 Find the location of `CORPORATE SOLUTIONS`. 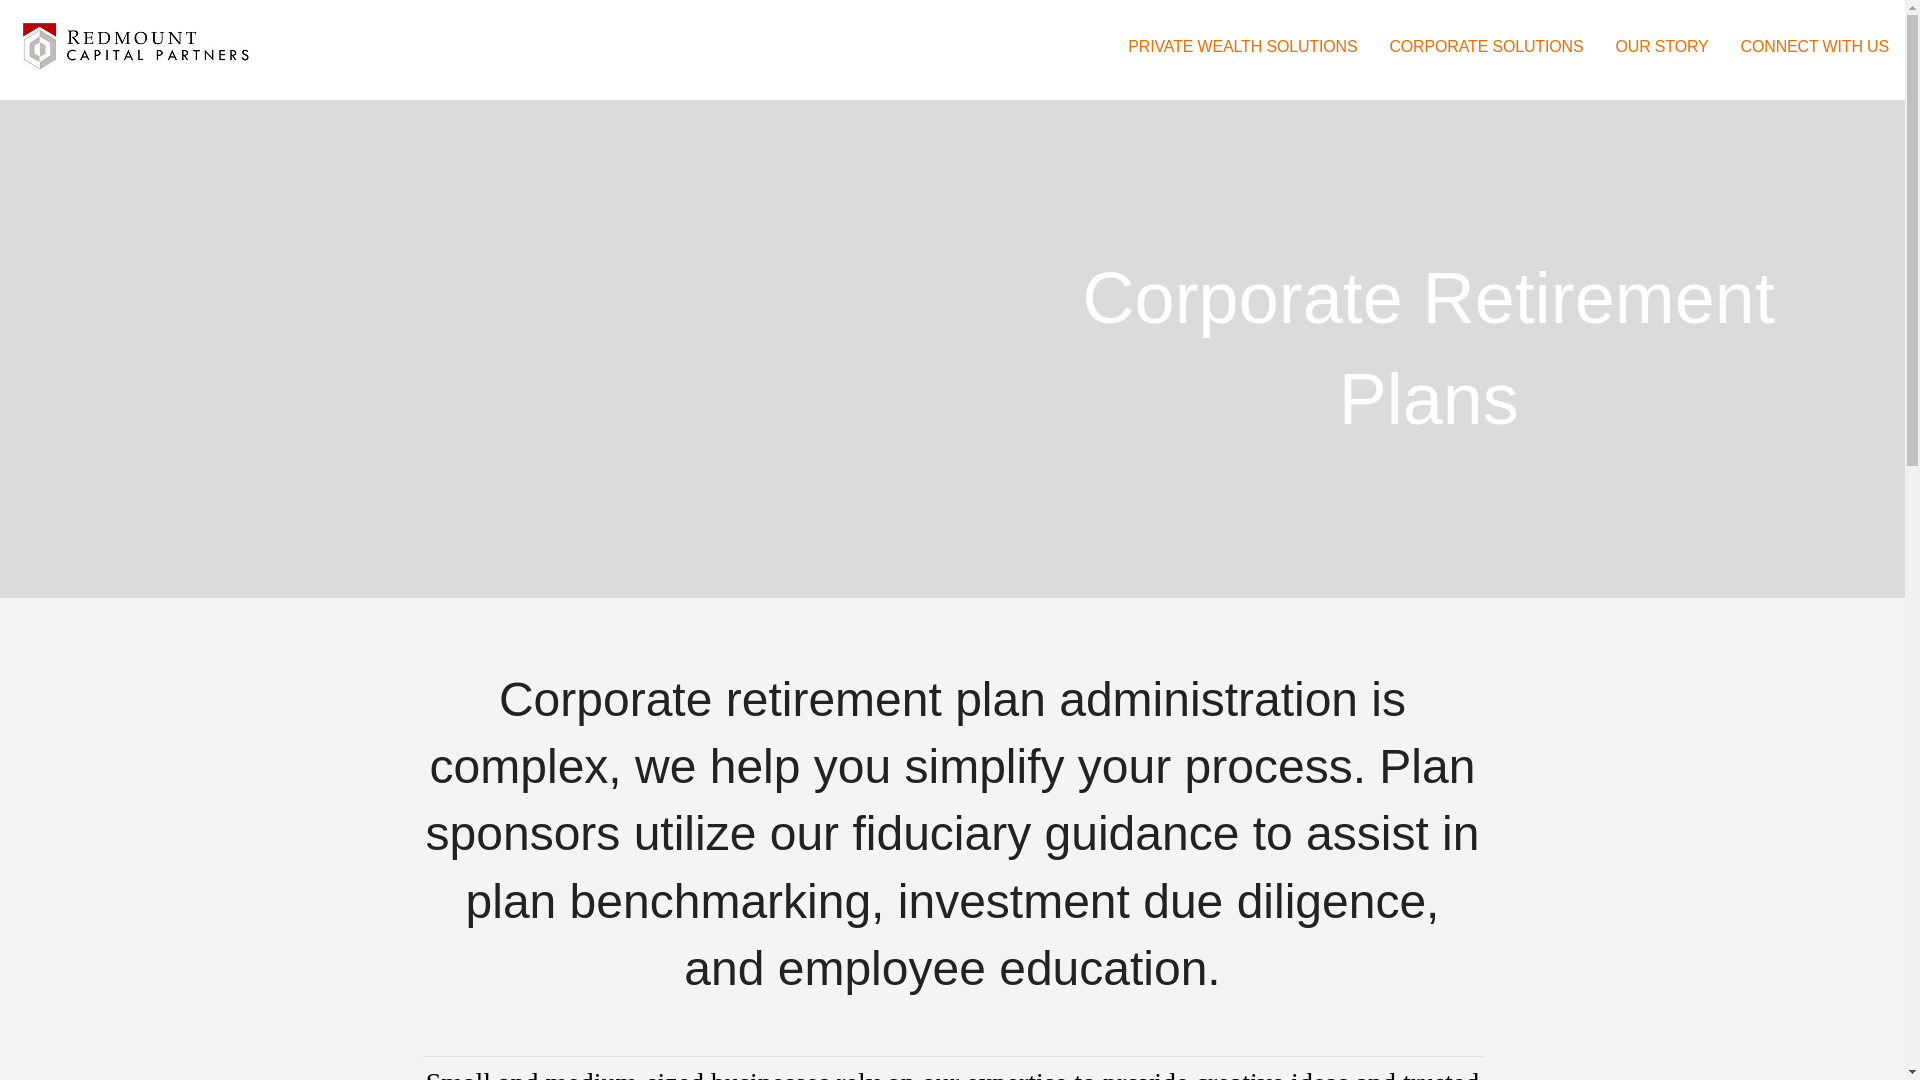

CORPORATE SOLUTIONS is located at coordinates (1486, 48).